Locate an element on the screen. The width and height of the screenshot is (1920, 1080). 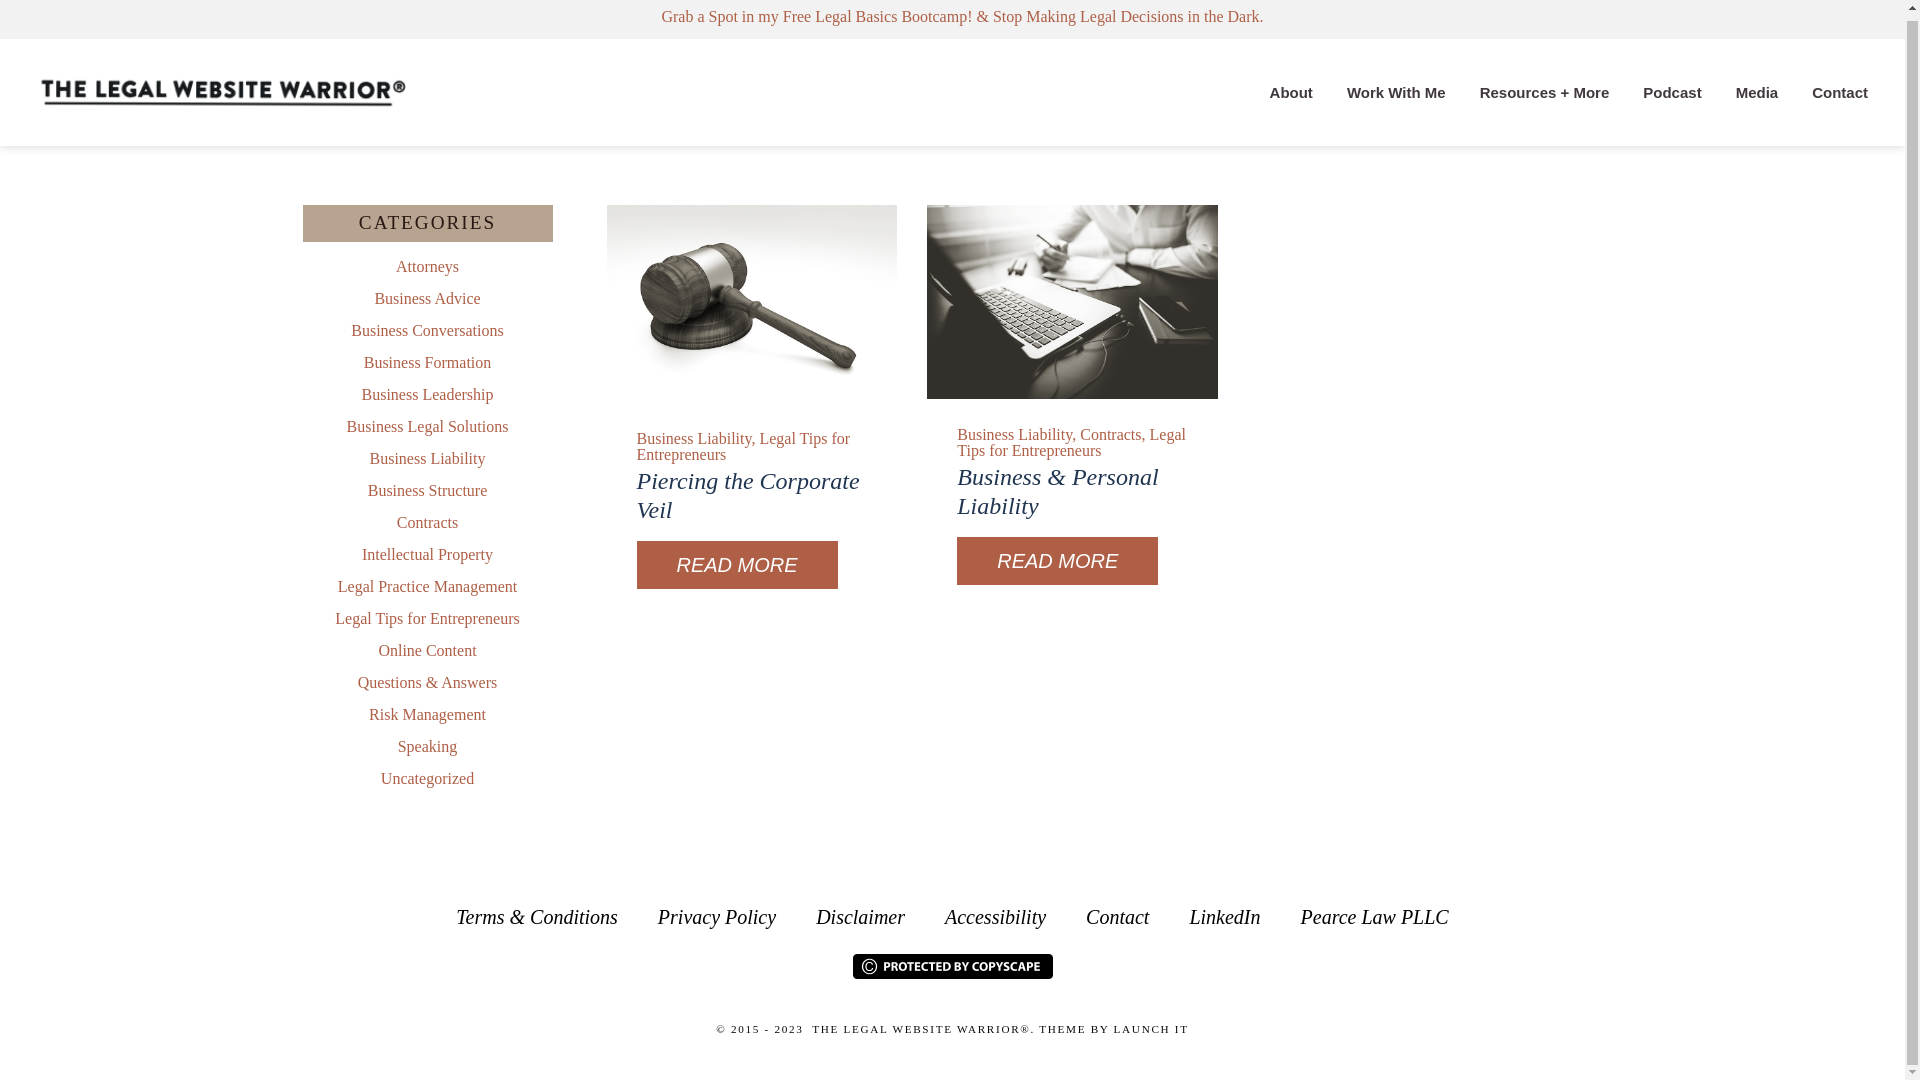
Podcast is located at coordinates (1672, 92).